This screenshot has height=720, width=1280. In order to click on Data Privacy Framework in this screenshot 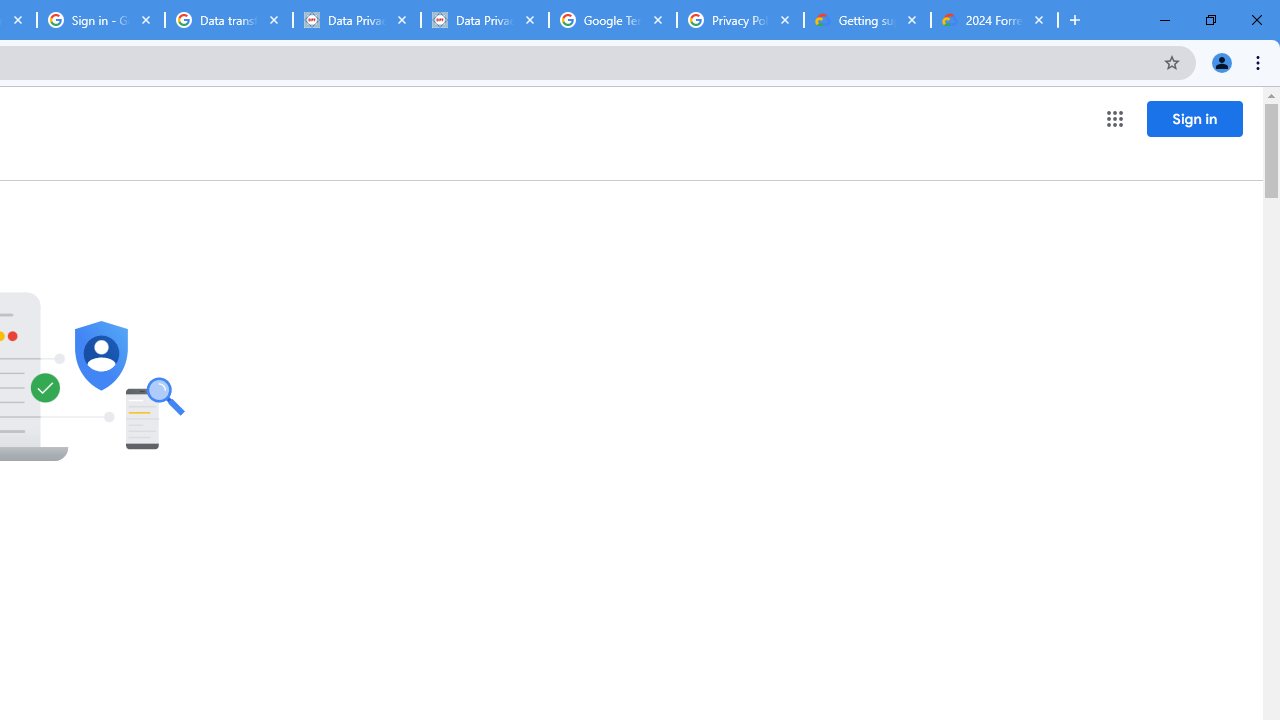, I will do `click(485, 20)`.